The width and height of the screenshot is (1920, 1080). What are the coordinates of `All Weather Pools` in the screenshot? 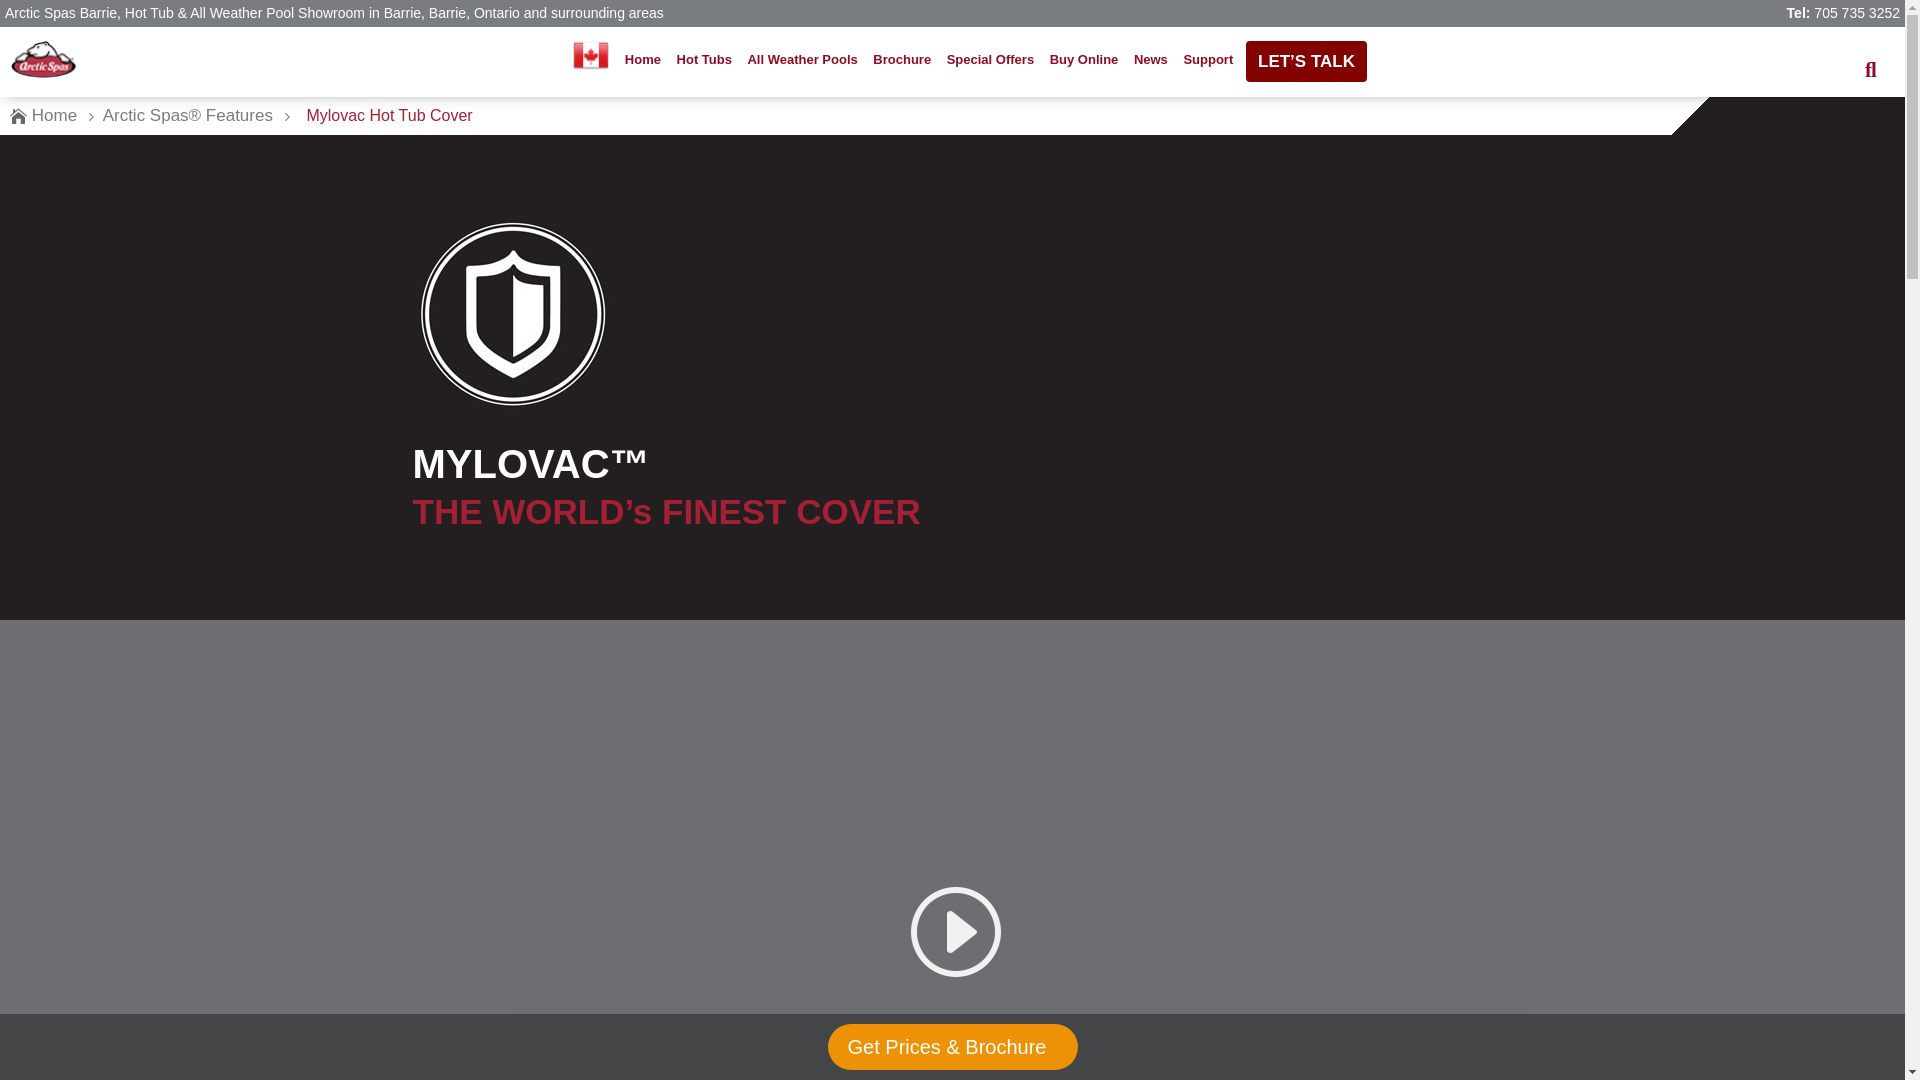 It's located at (802, 60).